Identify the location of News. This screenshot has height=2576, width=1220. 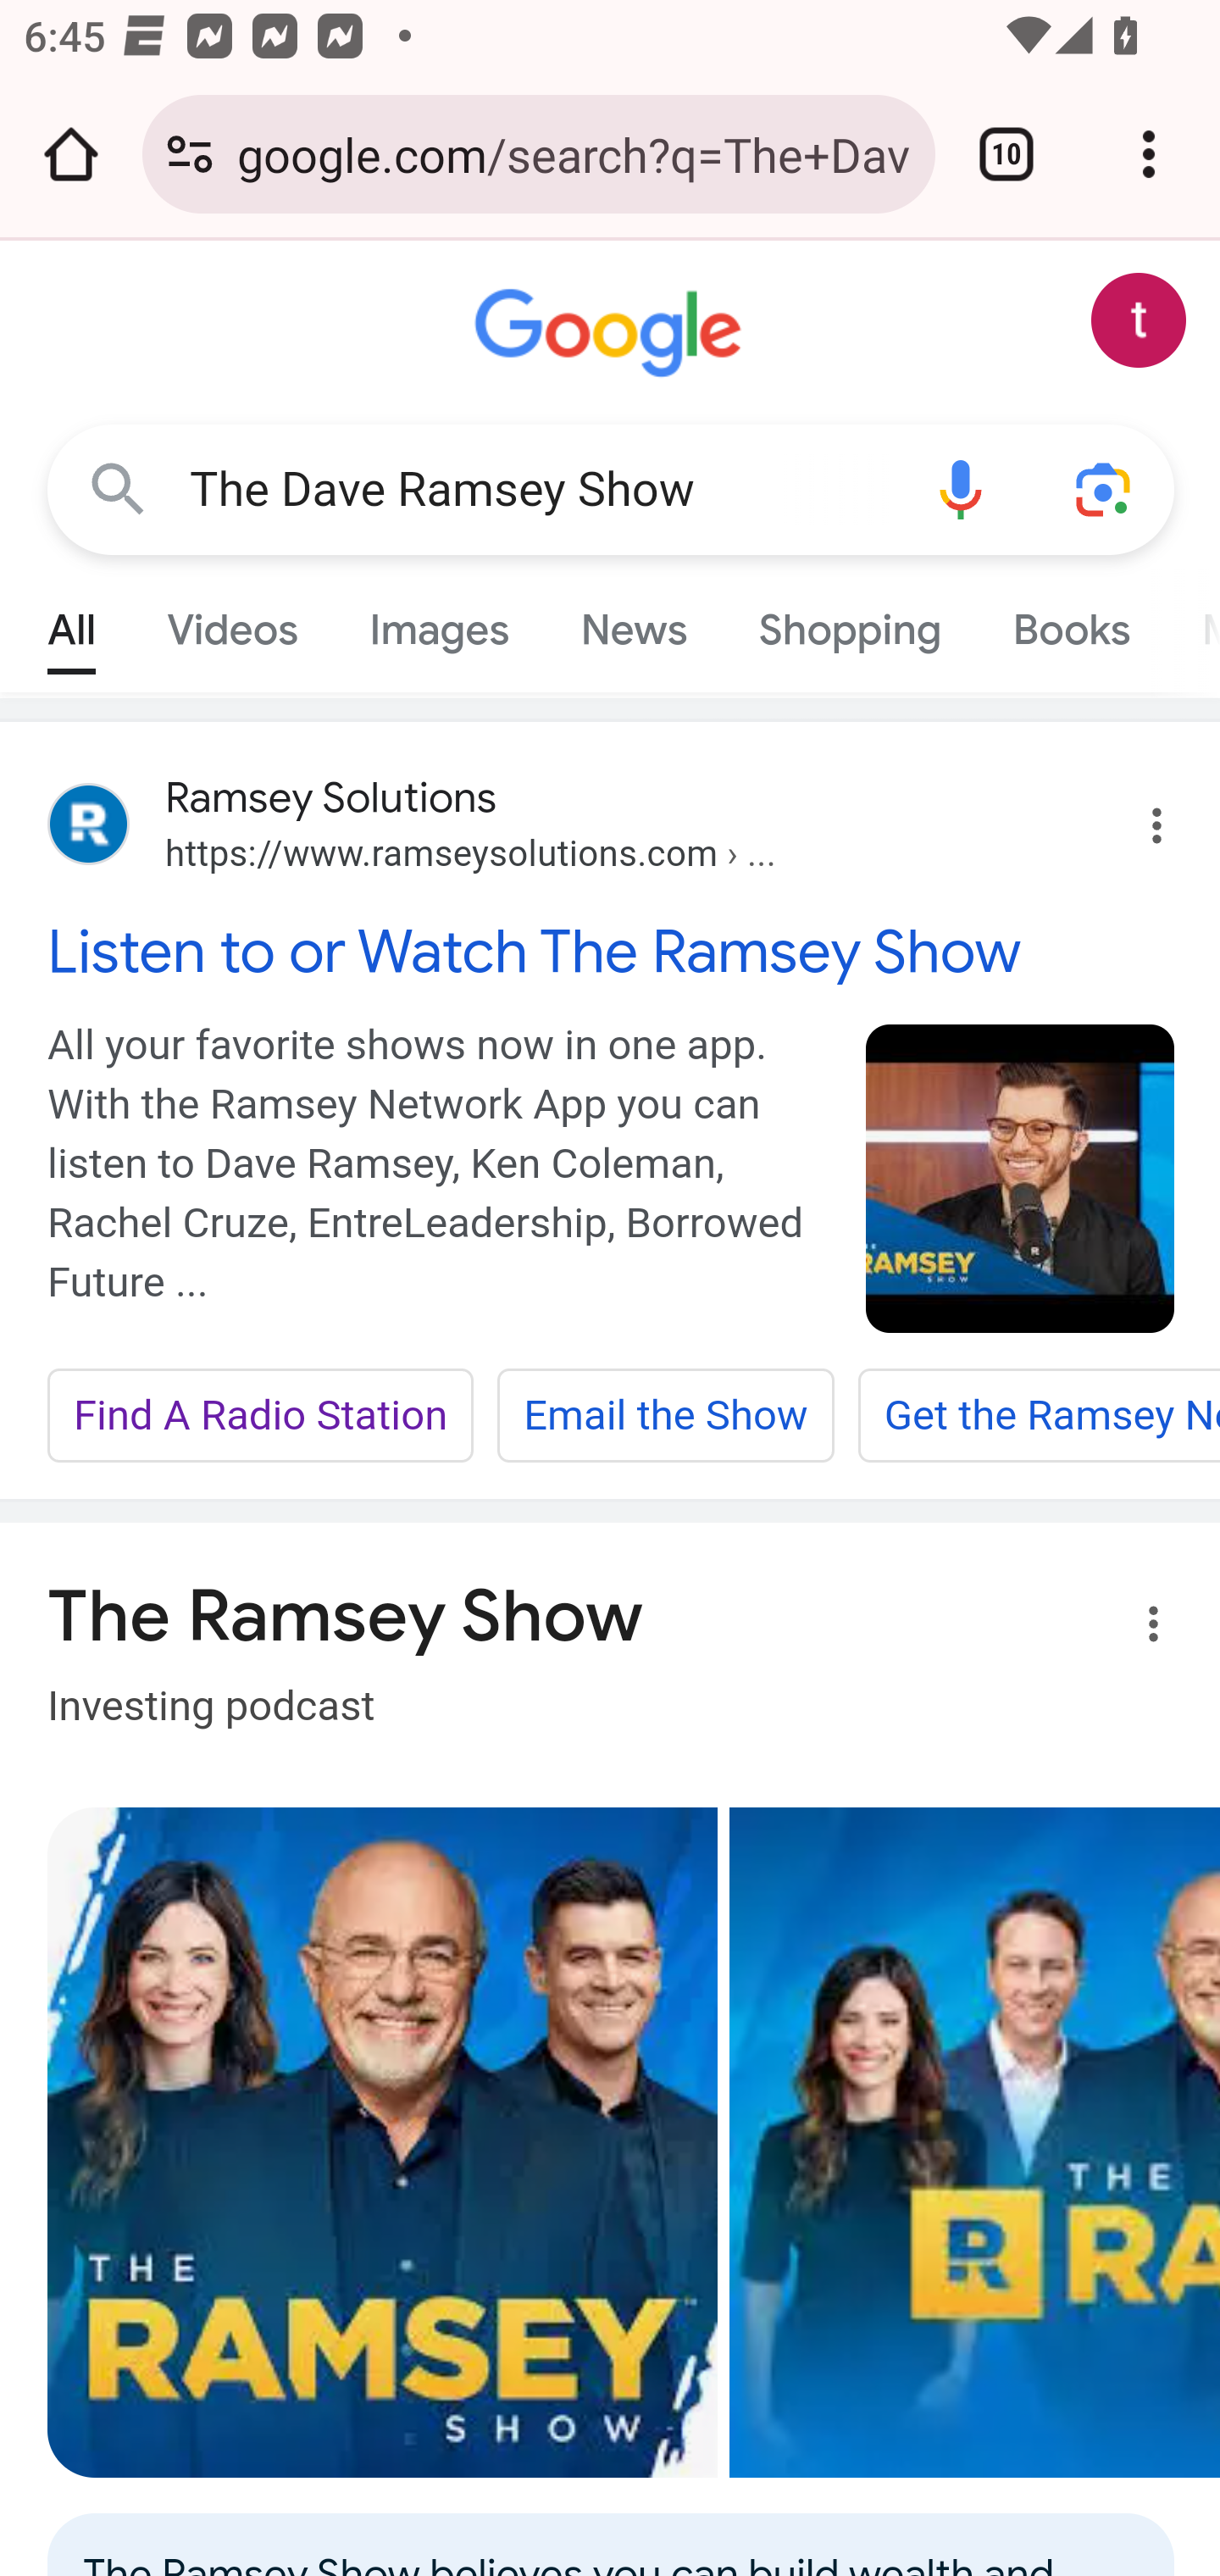
(634, 622).